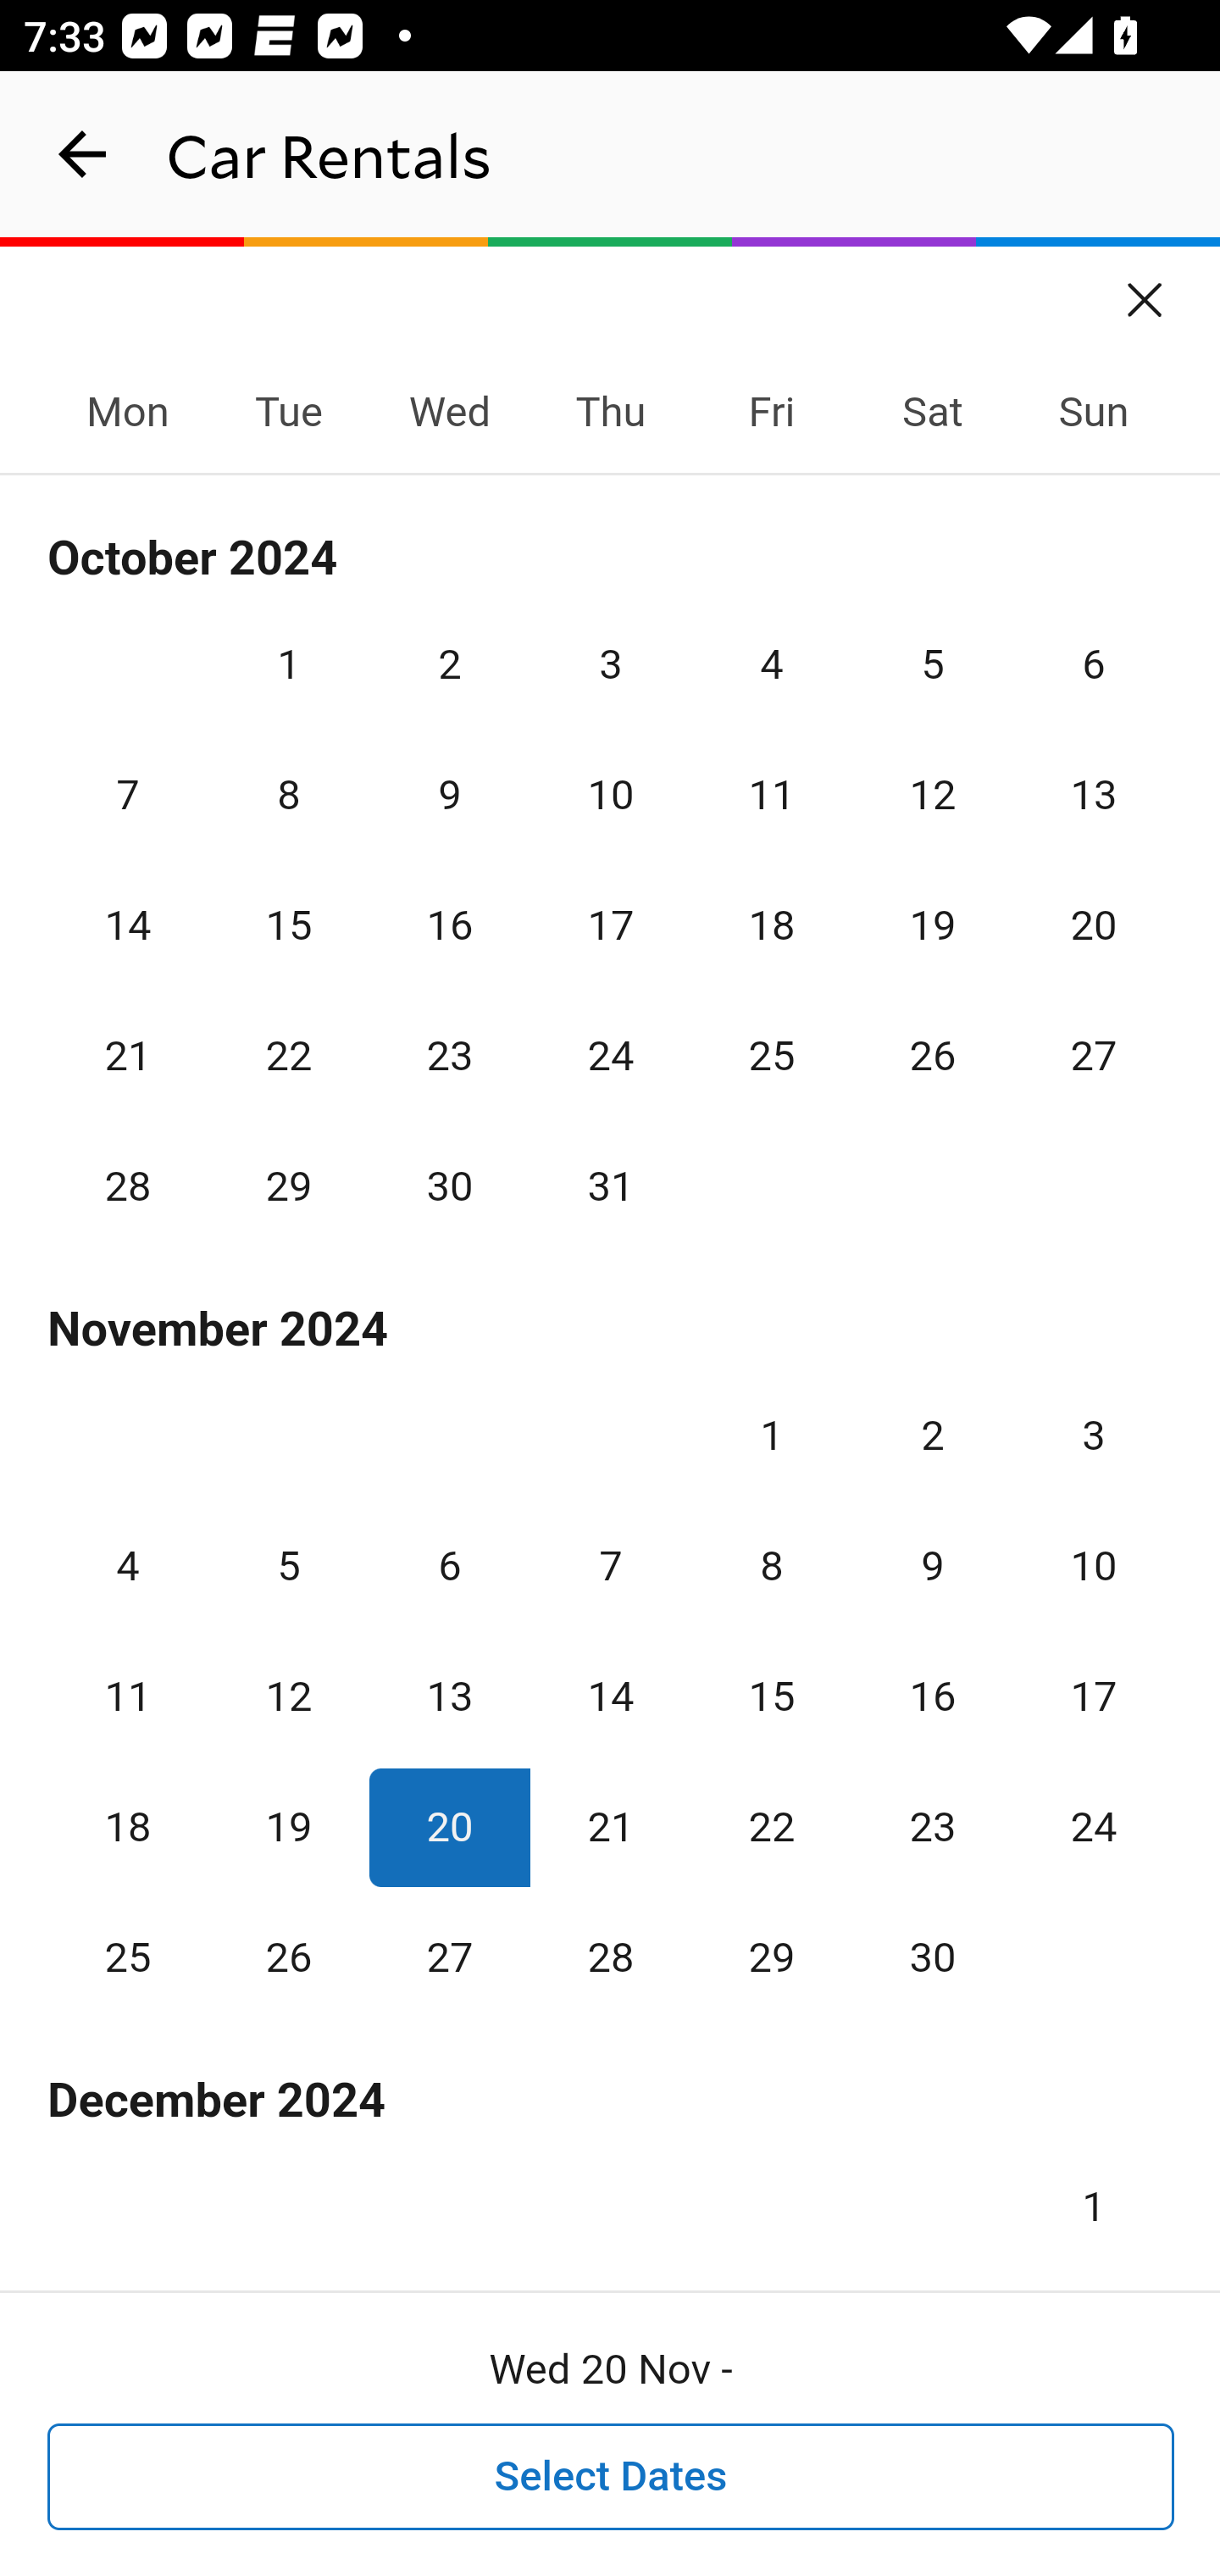 The image size is (1220, 2576). Describe the element at coordinates (1093, 925) in the screenshot. I see `20 October 2024` at that location.